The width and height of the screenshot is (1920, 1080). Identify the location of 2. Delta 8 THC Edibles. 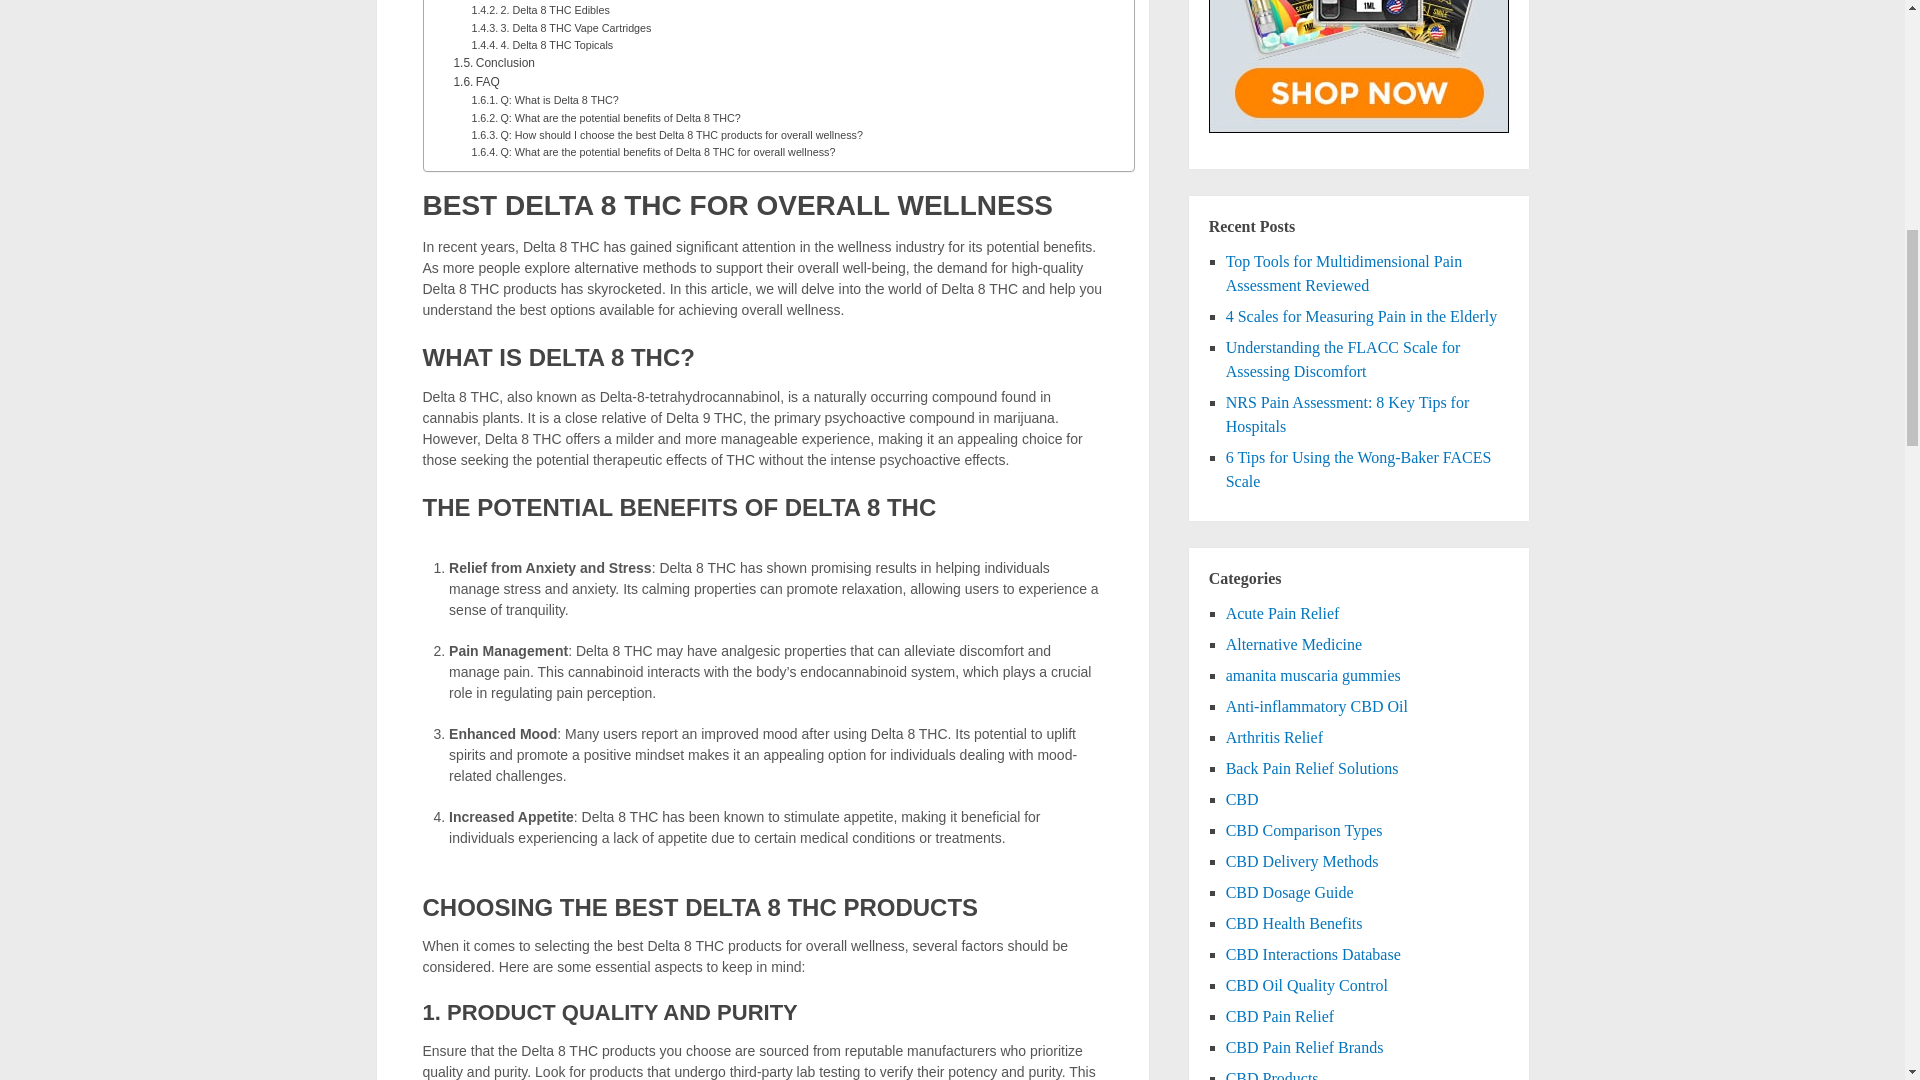
(539, 10).